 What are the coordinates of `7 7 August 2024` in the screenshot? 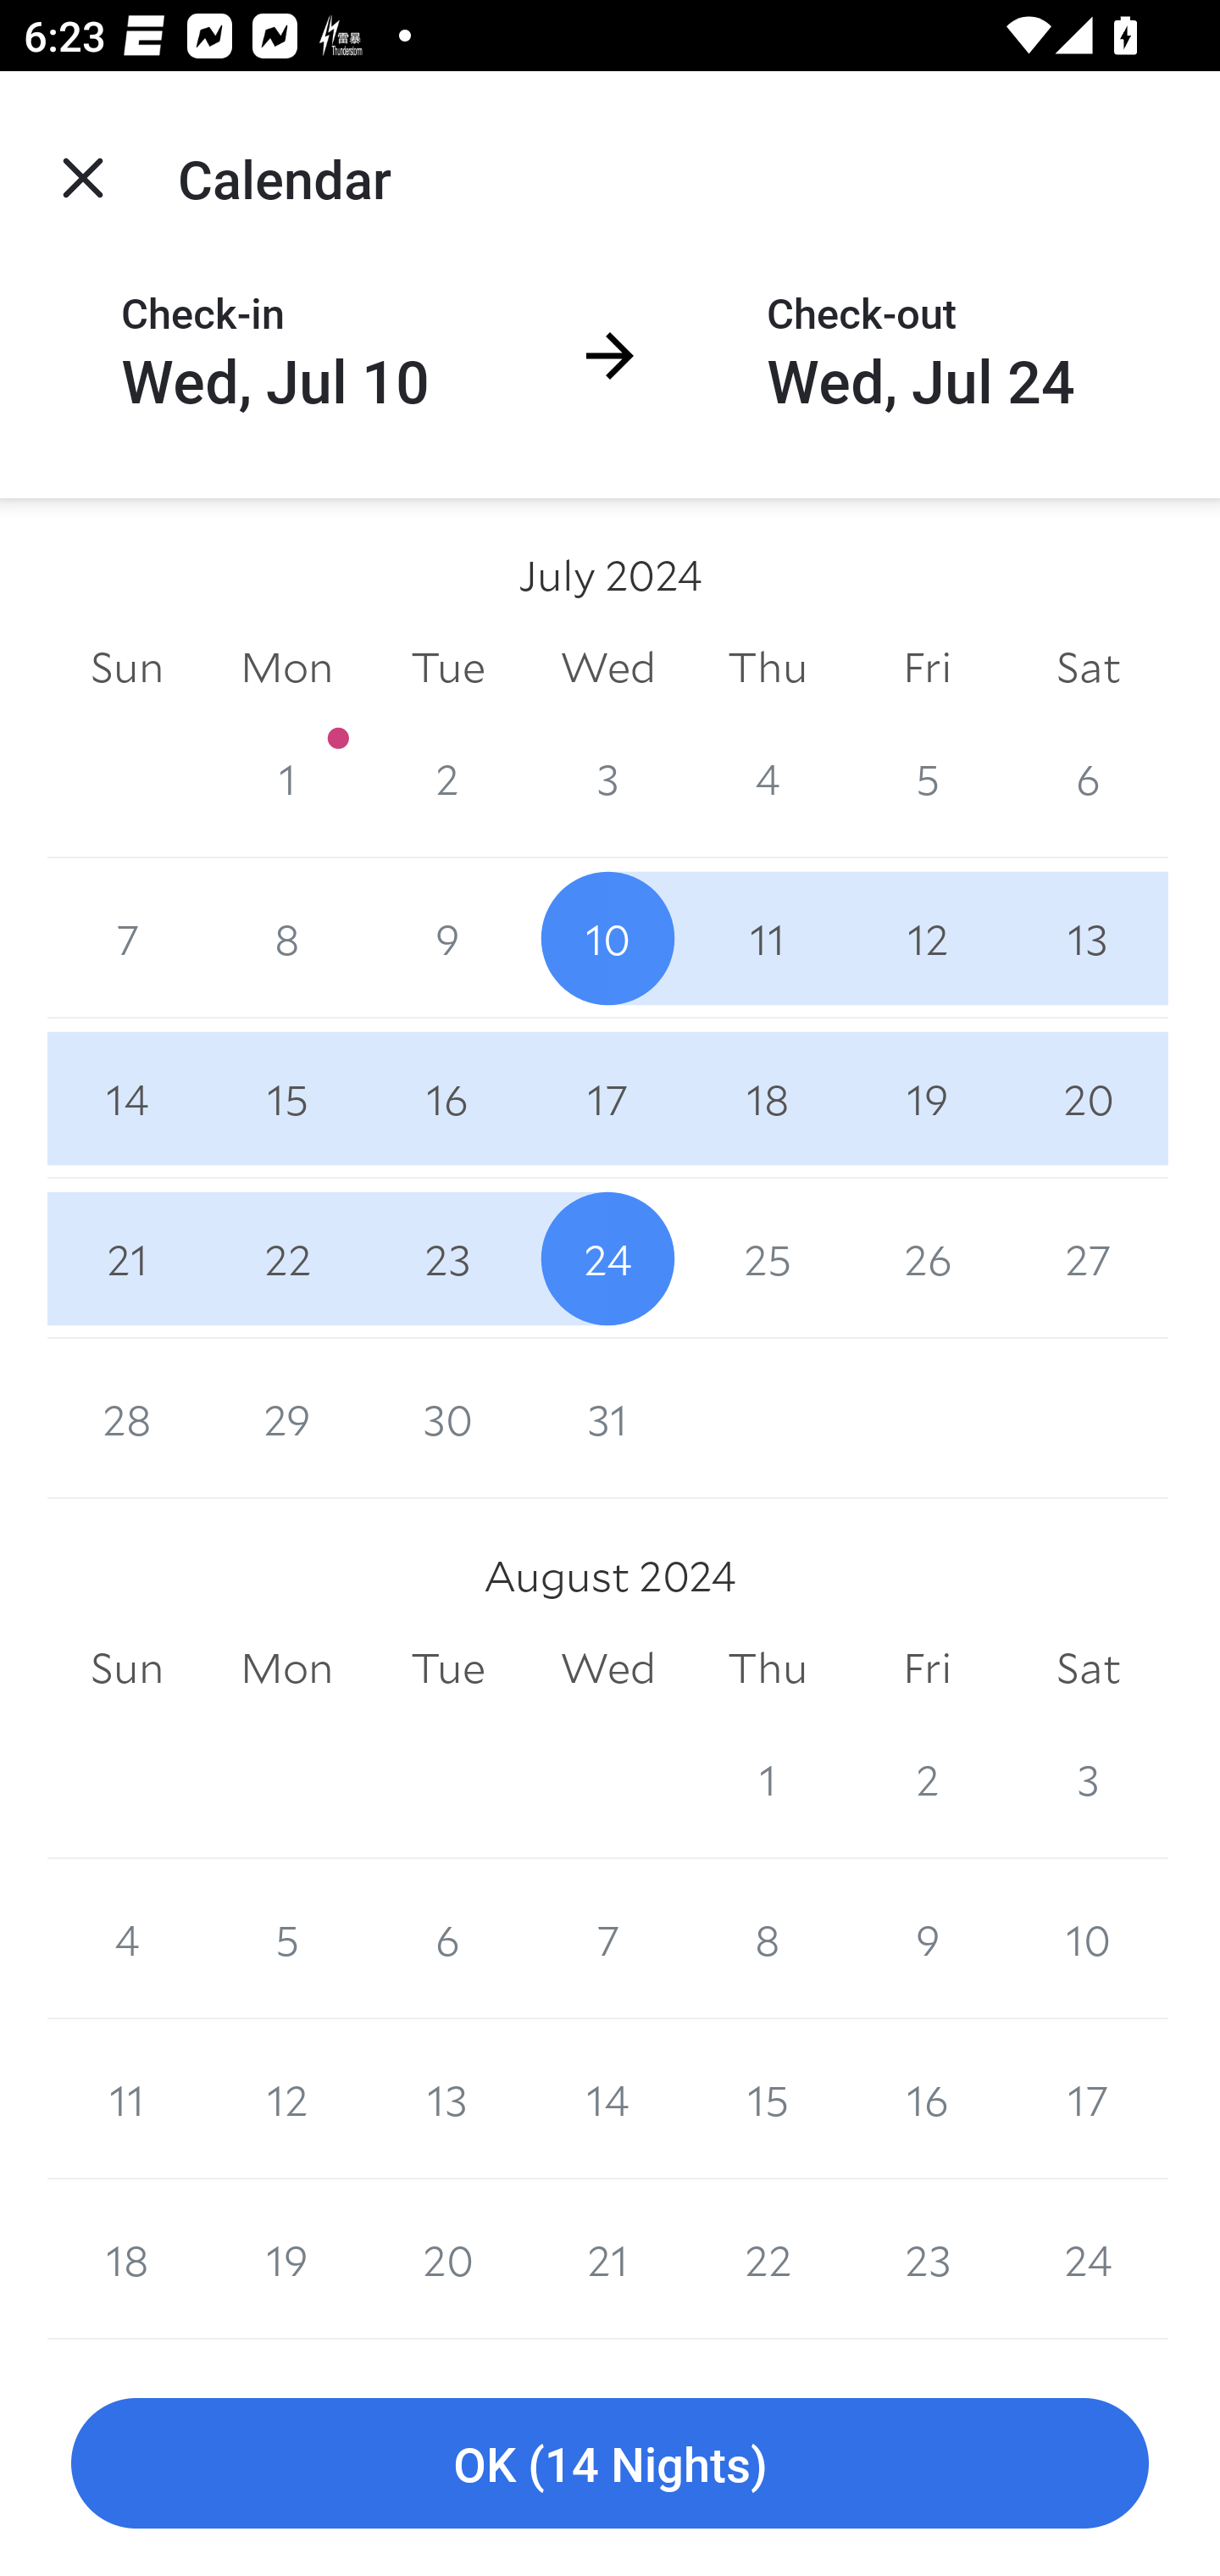 It's located at (608, 1939).